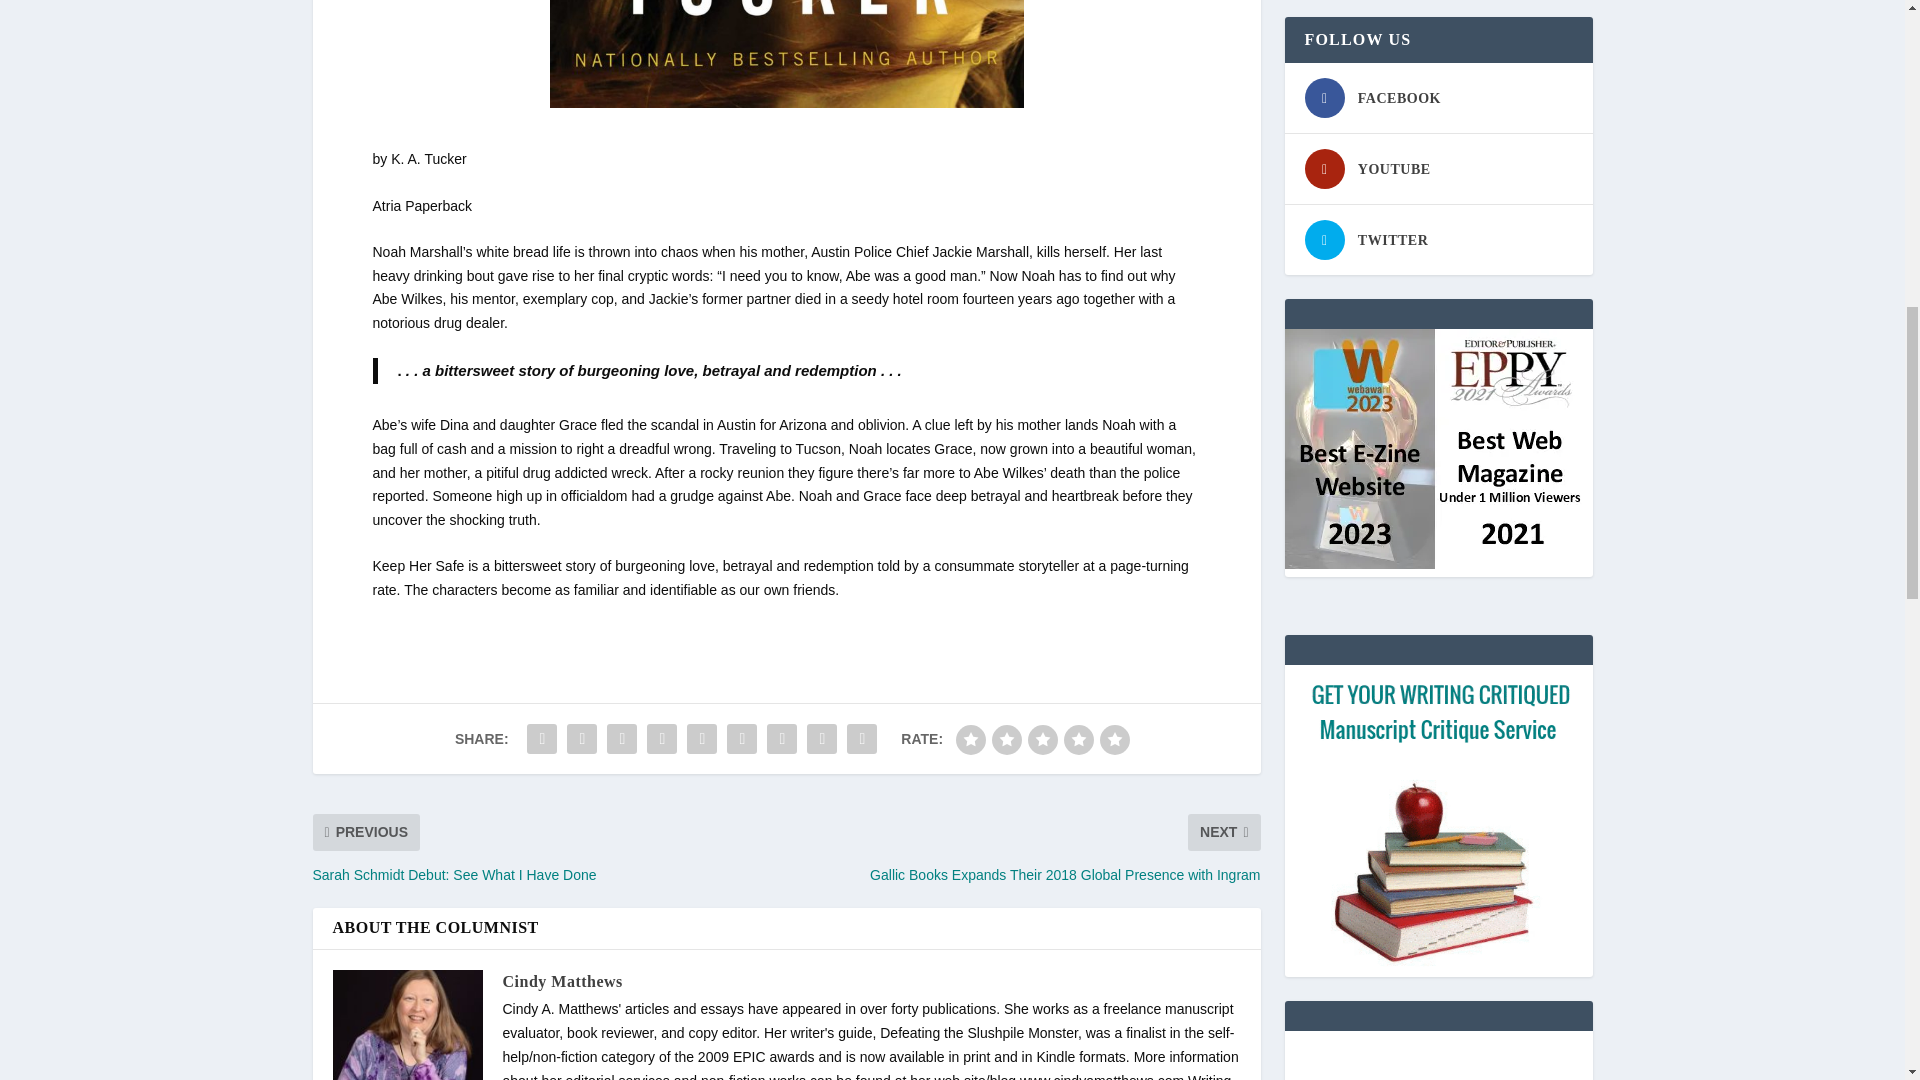 This screenshot has height=1080, width=1920. Describe the element at coordinates (822, 739) in the screenshot. I see `Share "Book Review: Keep Her Safe by K. A. Tucker" via Email` at that location.